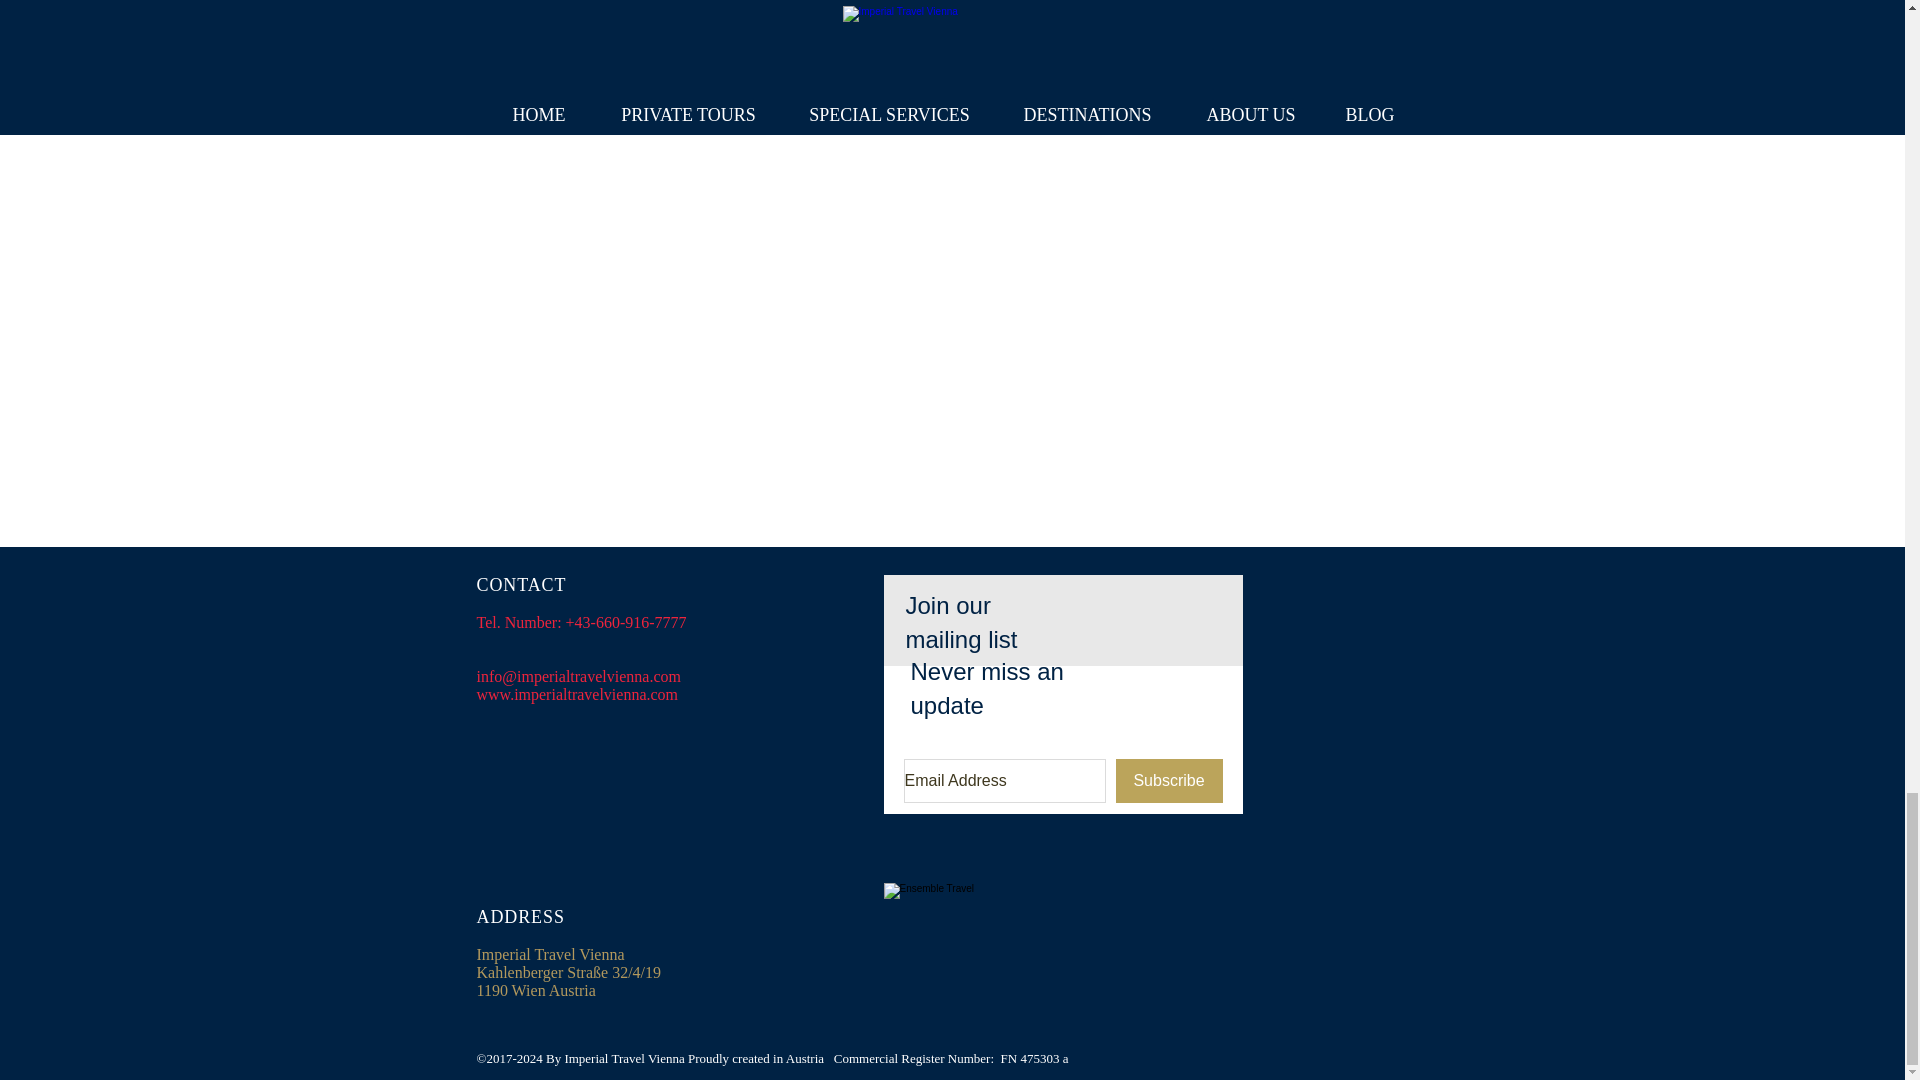 This screenshot has height=1080, width=1920. I want to click on Subscribe, so click(1169, 781).